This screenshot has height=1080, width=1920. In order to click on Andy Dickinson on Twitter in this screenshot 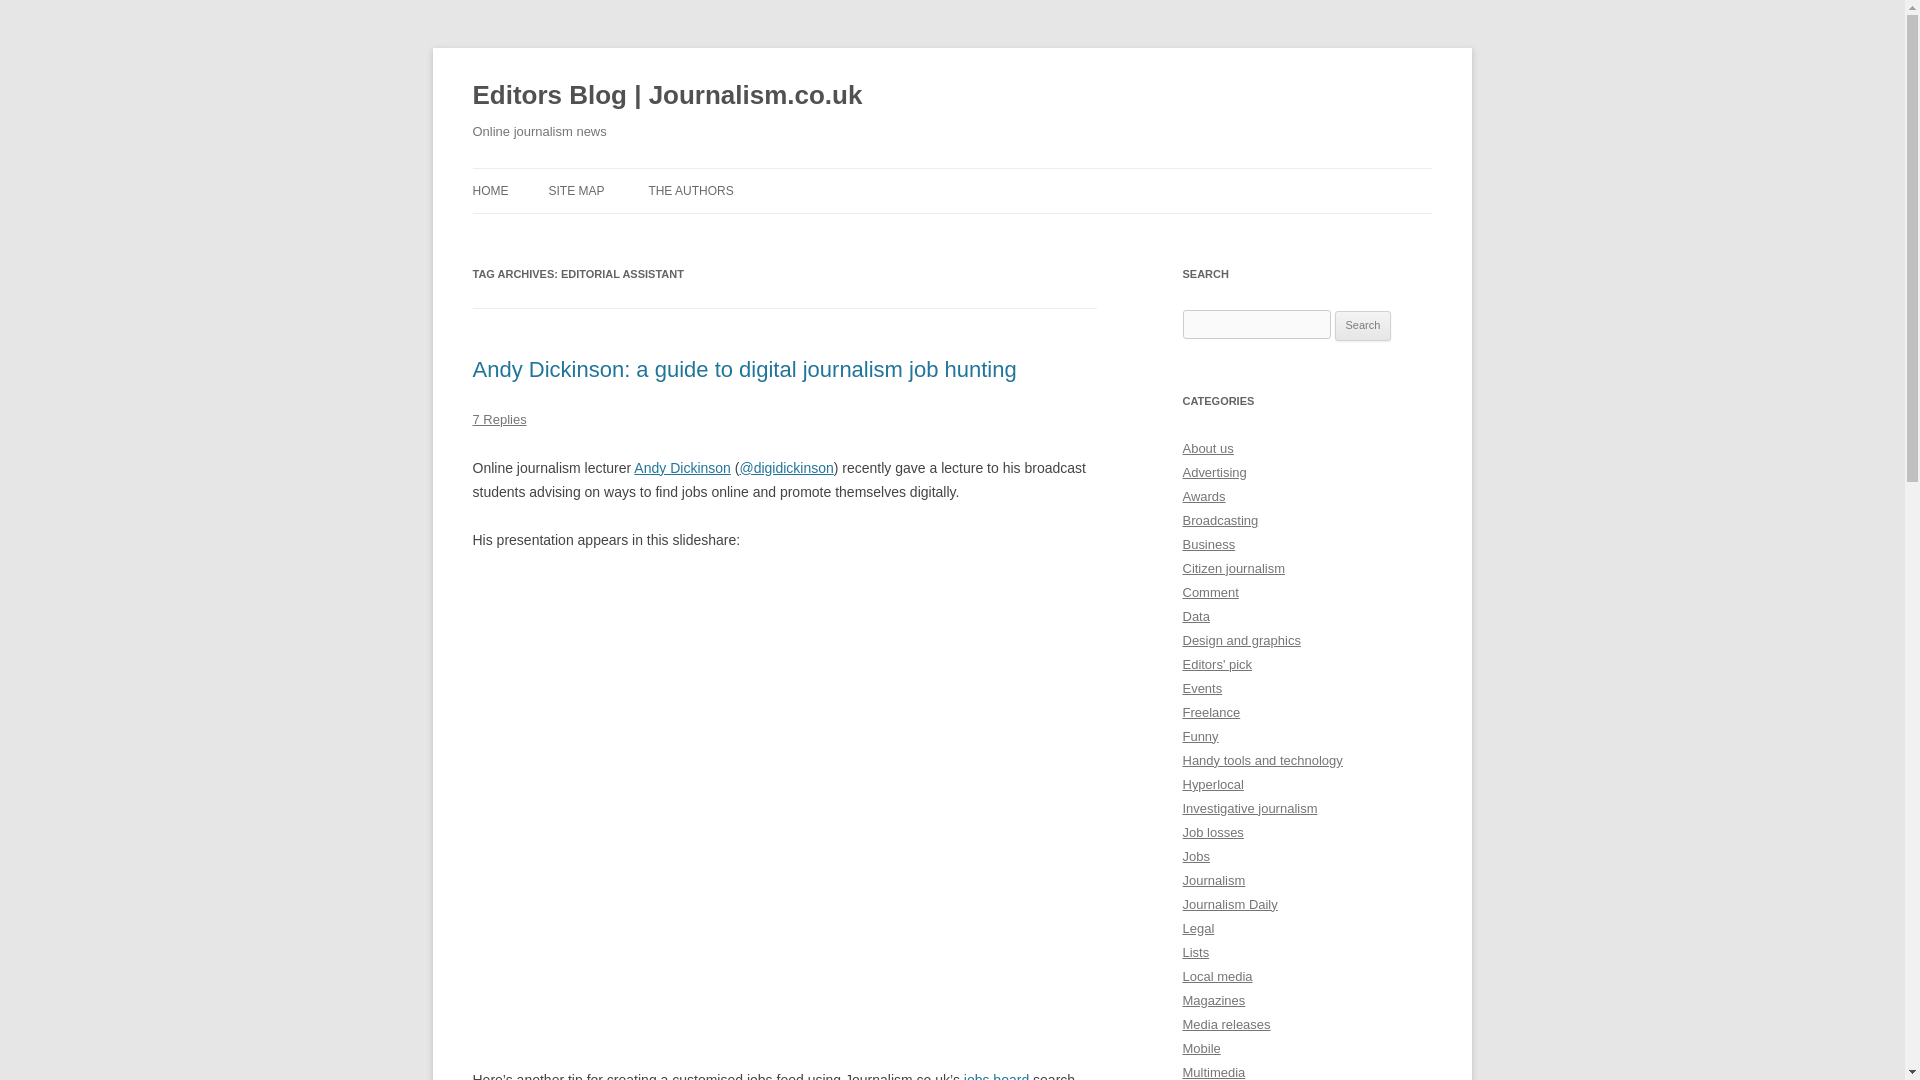, I will do `click(786, 468)`.